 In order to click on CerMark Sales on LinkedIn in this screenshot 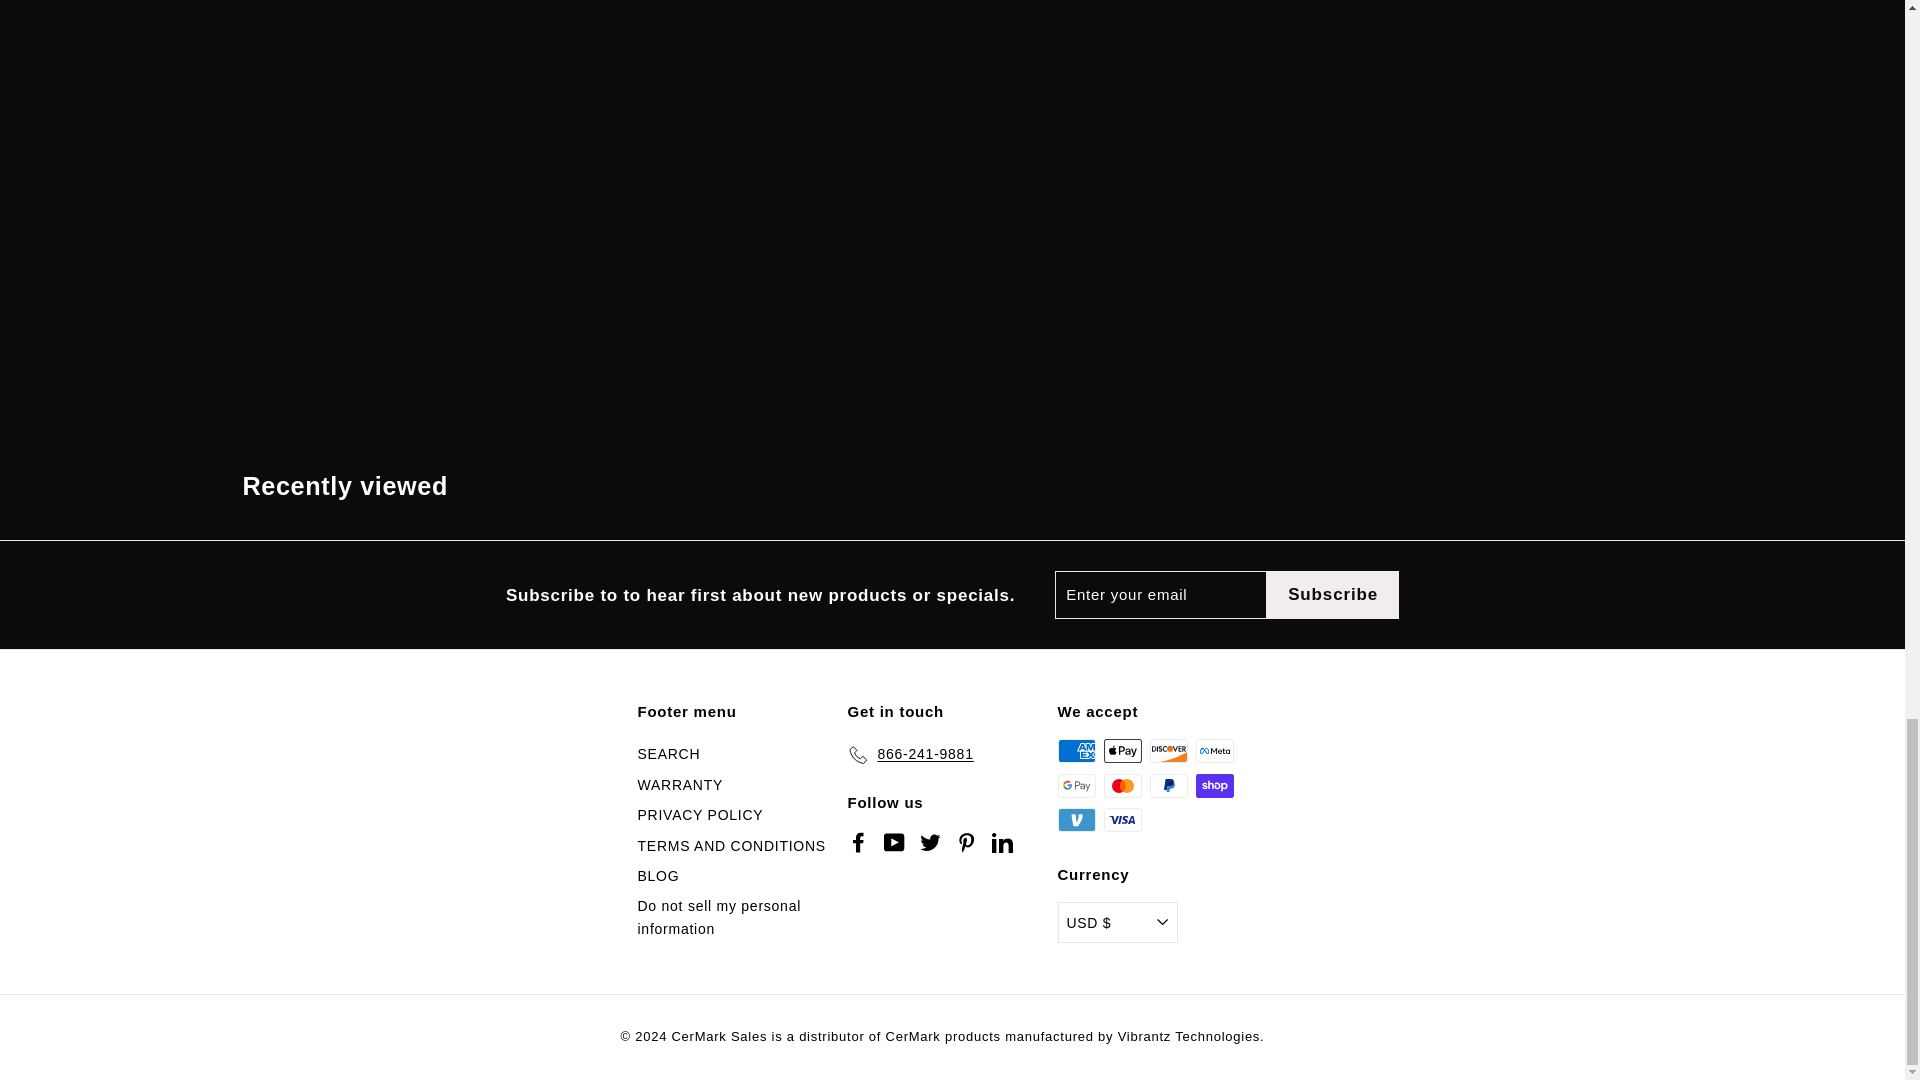, I will do `click(1002, 842)`.